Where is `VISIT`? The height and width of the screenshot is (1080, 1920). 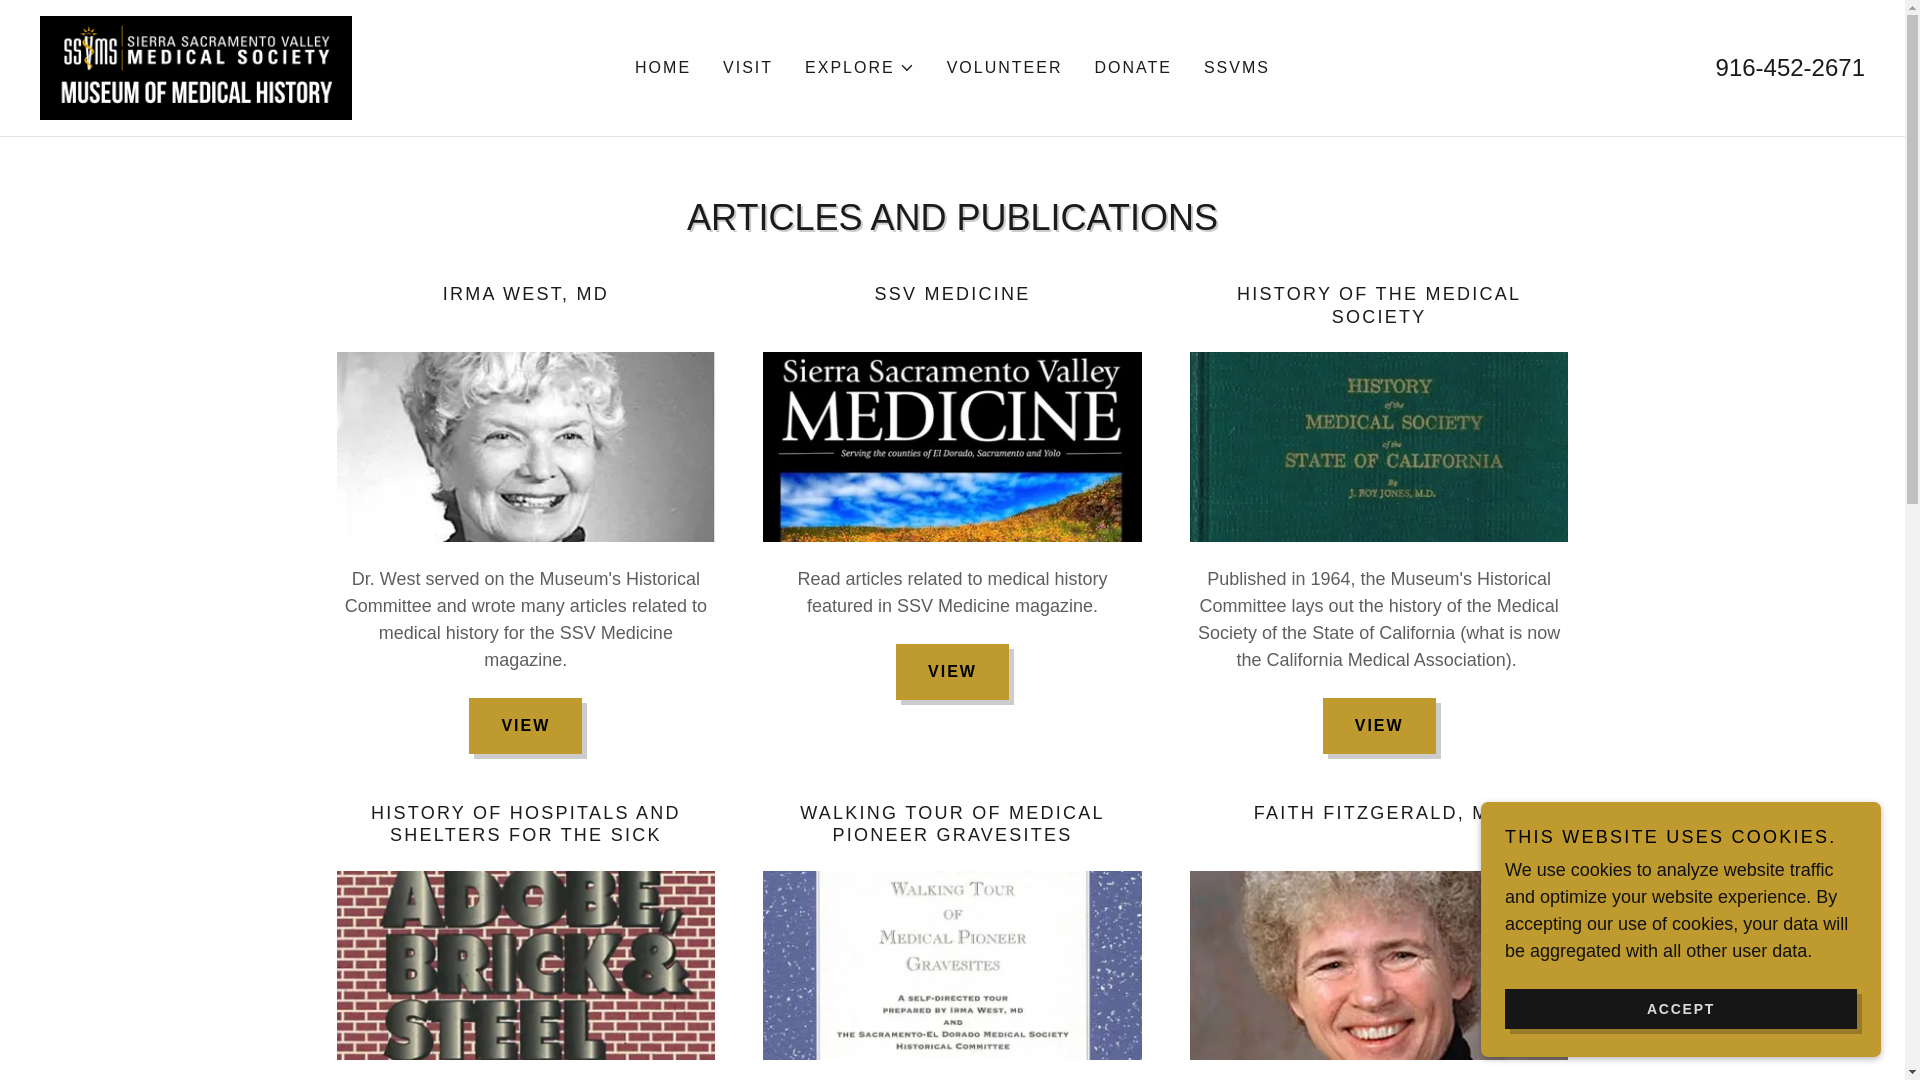 VISIT is located at coordinates (748, 68).